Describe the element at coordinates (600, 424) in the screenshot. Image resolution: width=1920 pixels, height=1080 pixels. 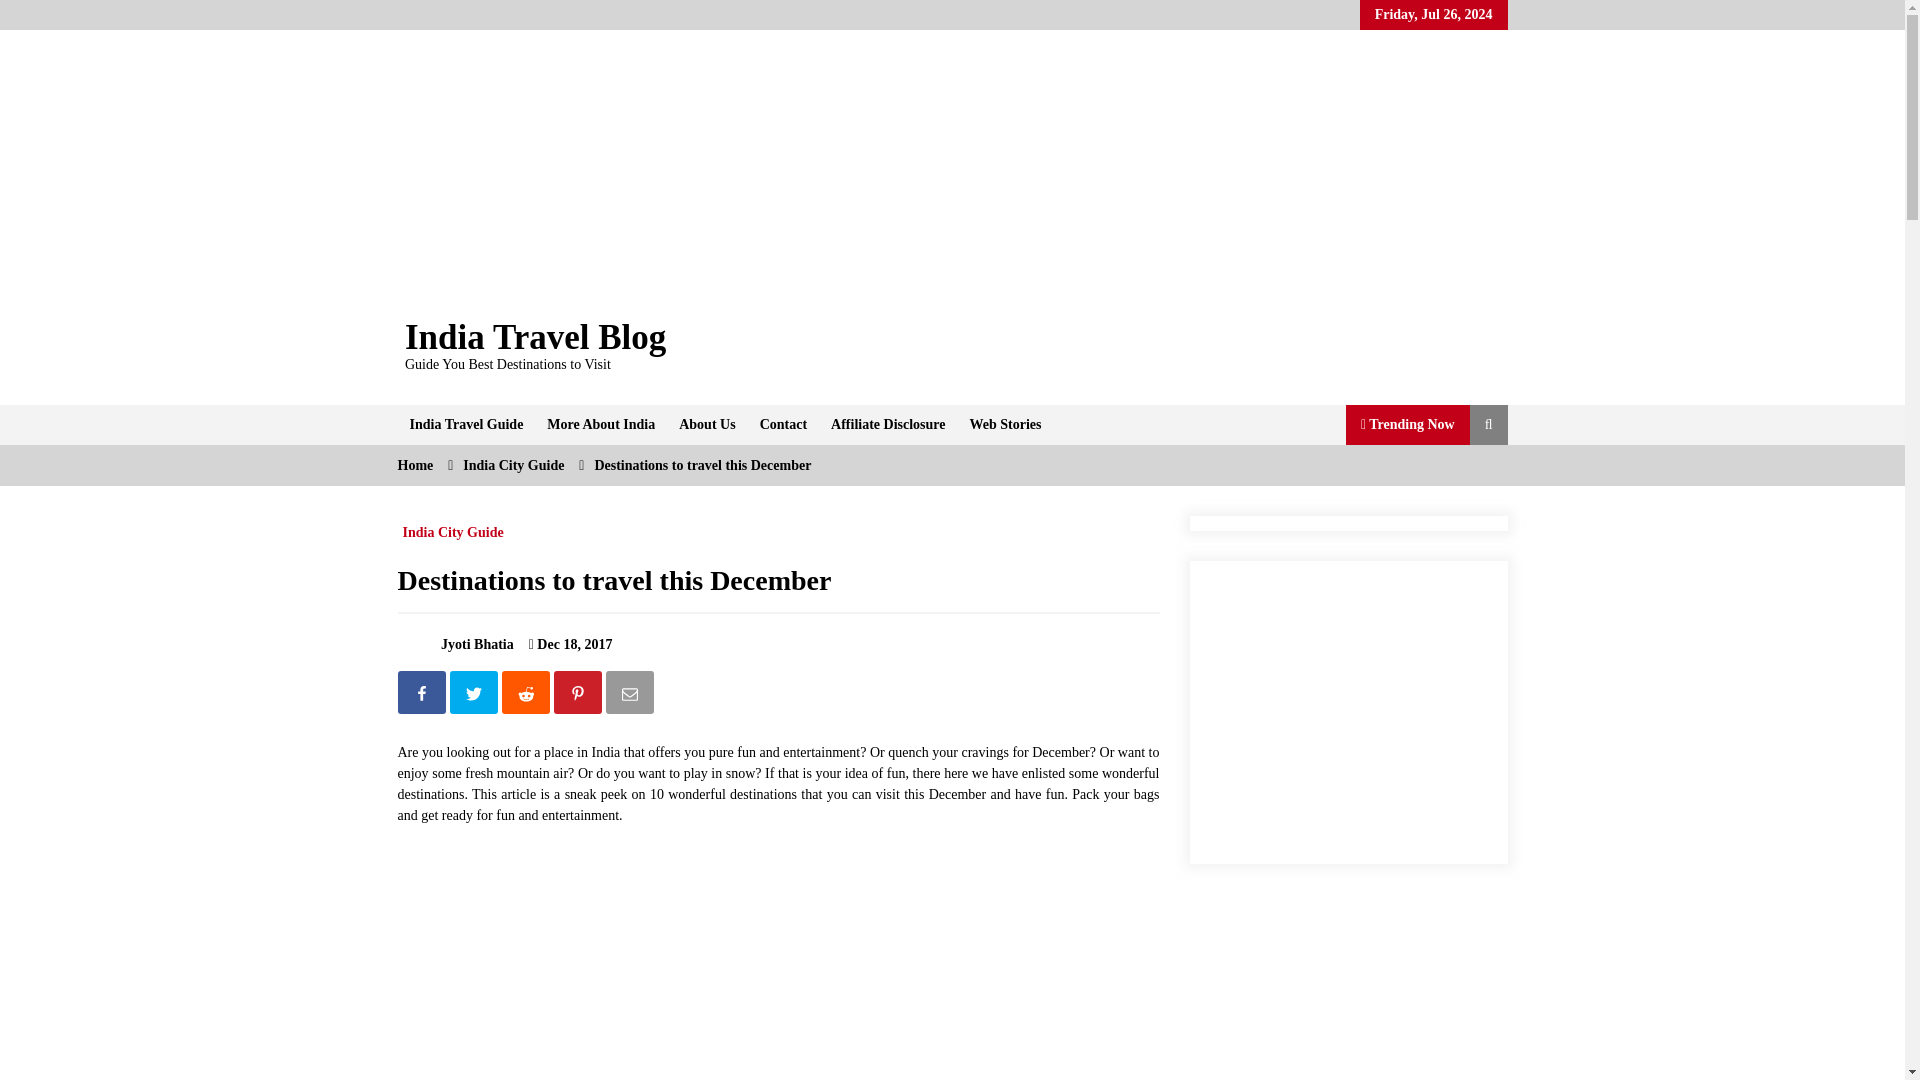
I see `More` at that location.